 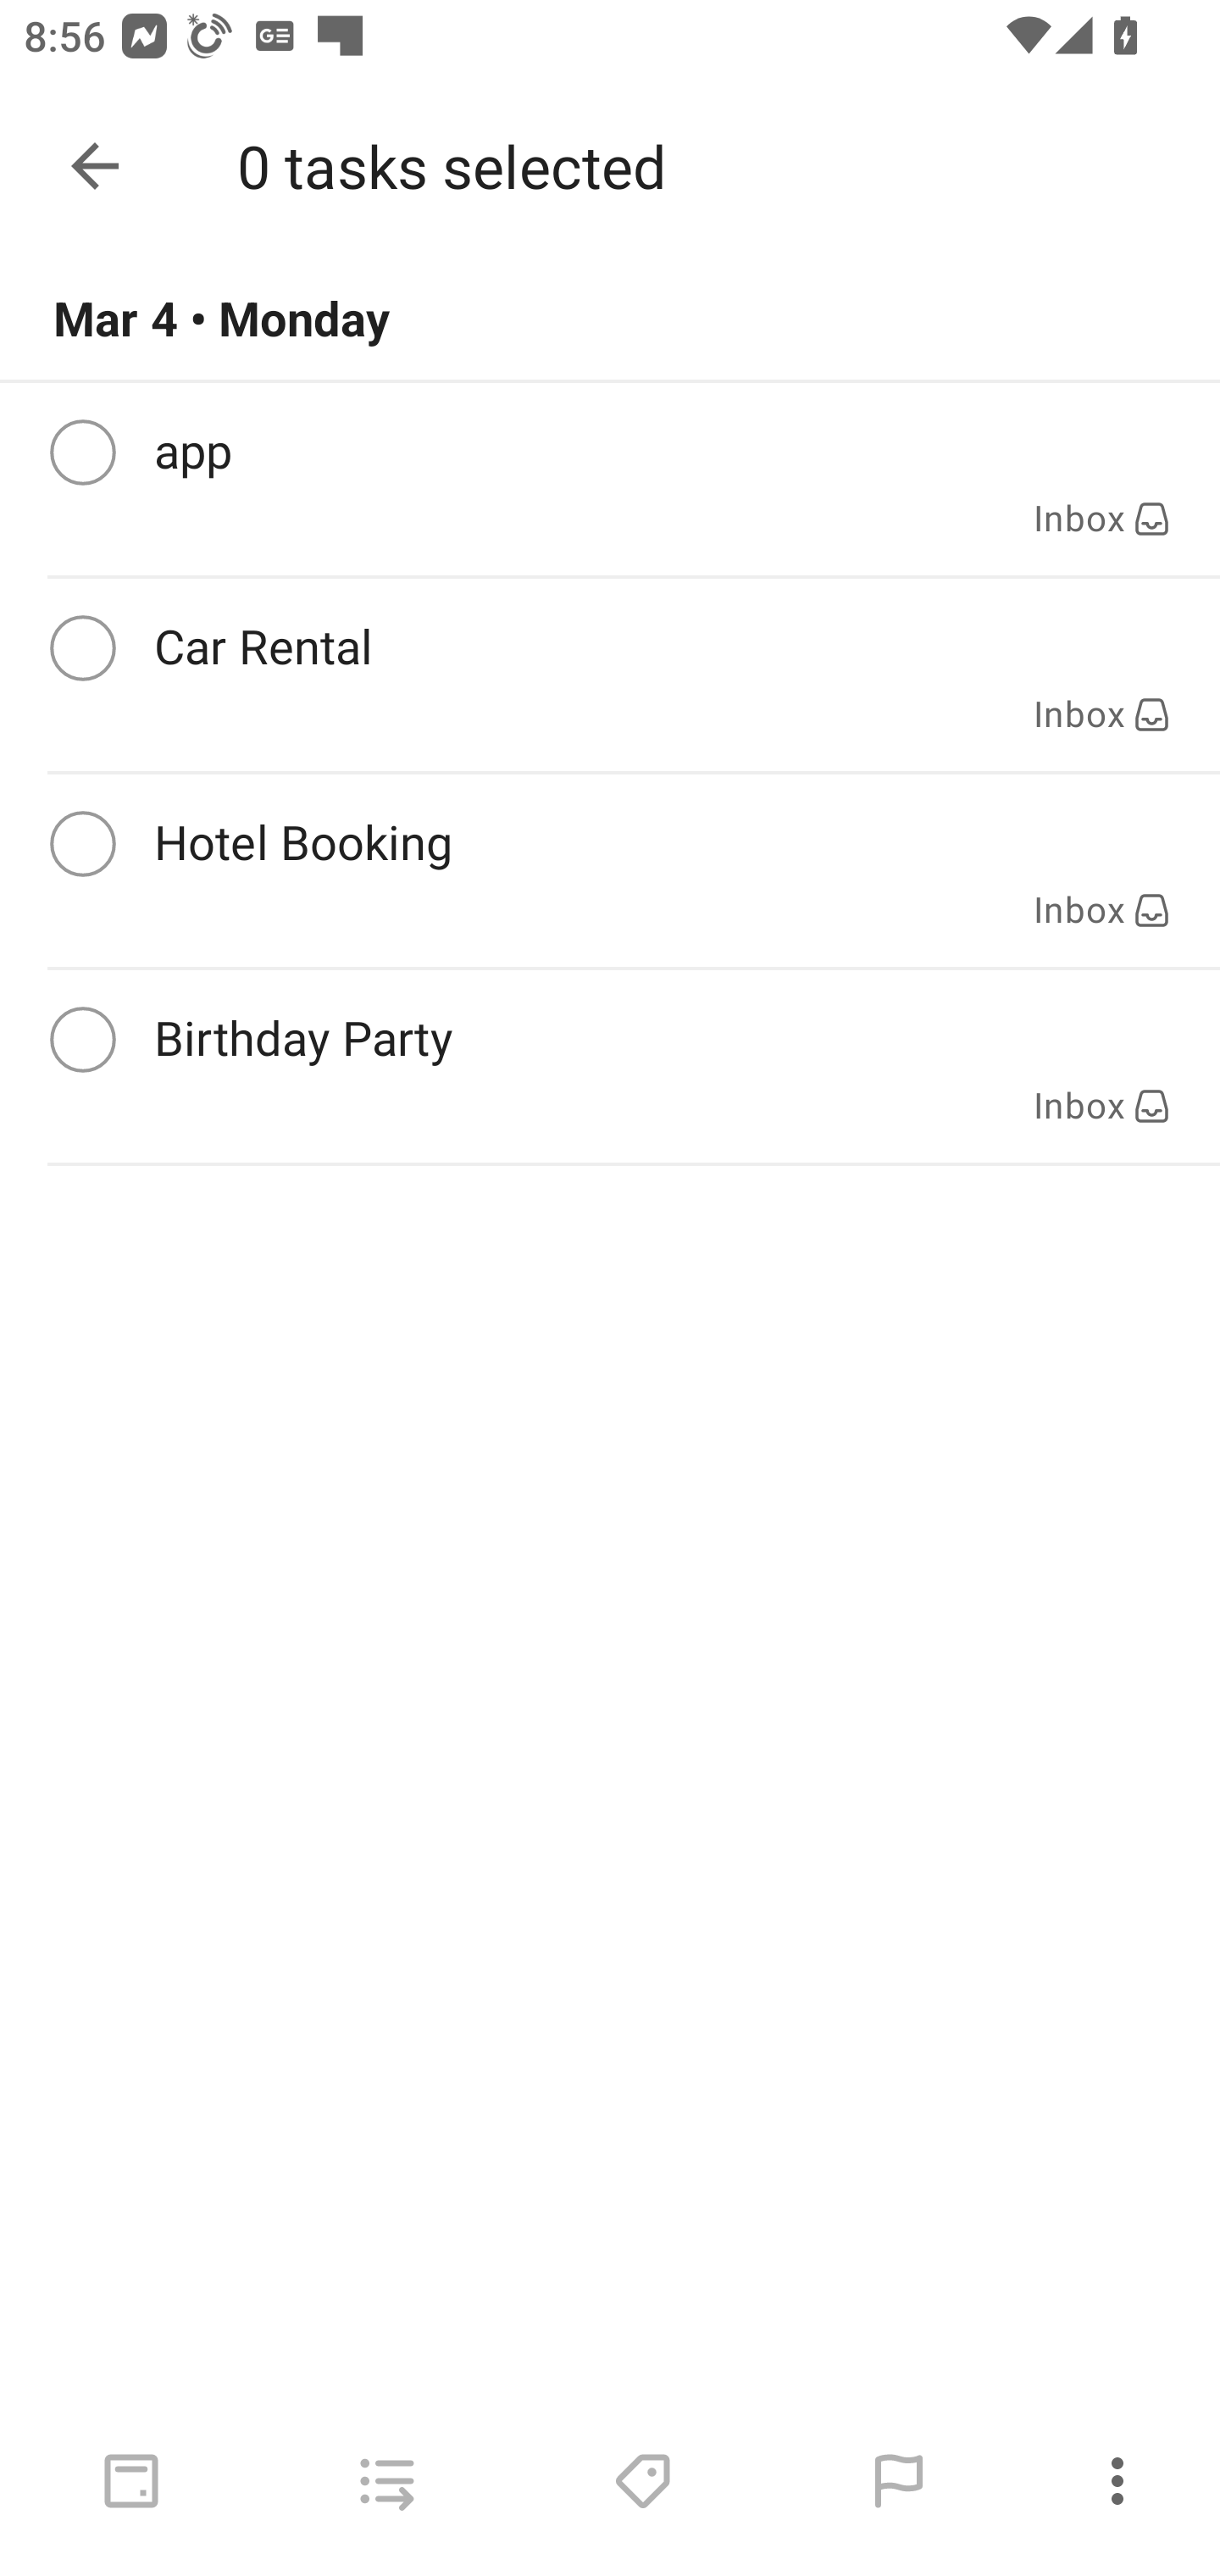 I want to click on Complete Birthday Party Inbox, so click(x=610, y=1066).